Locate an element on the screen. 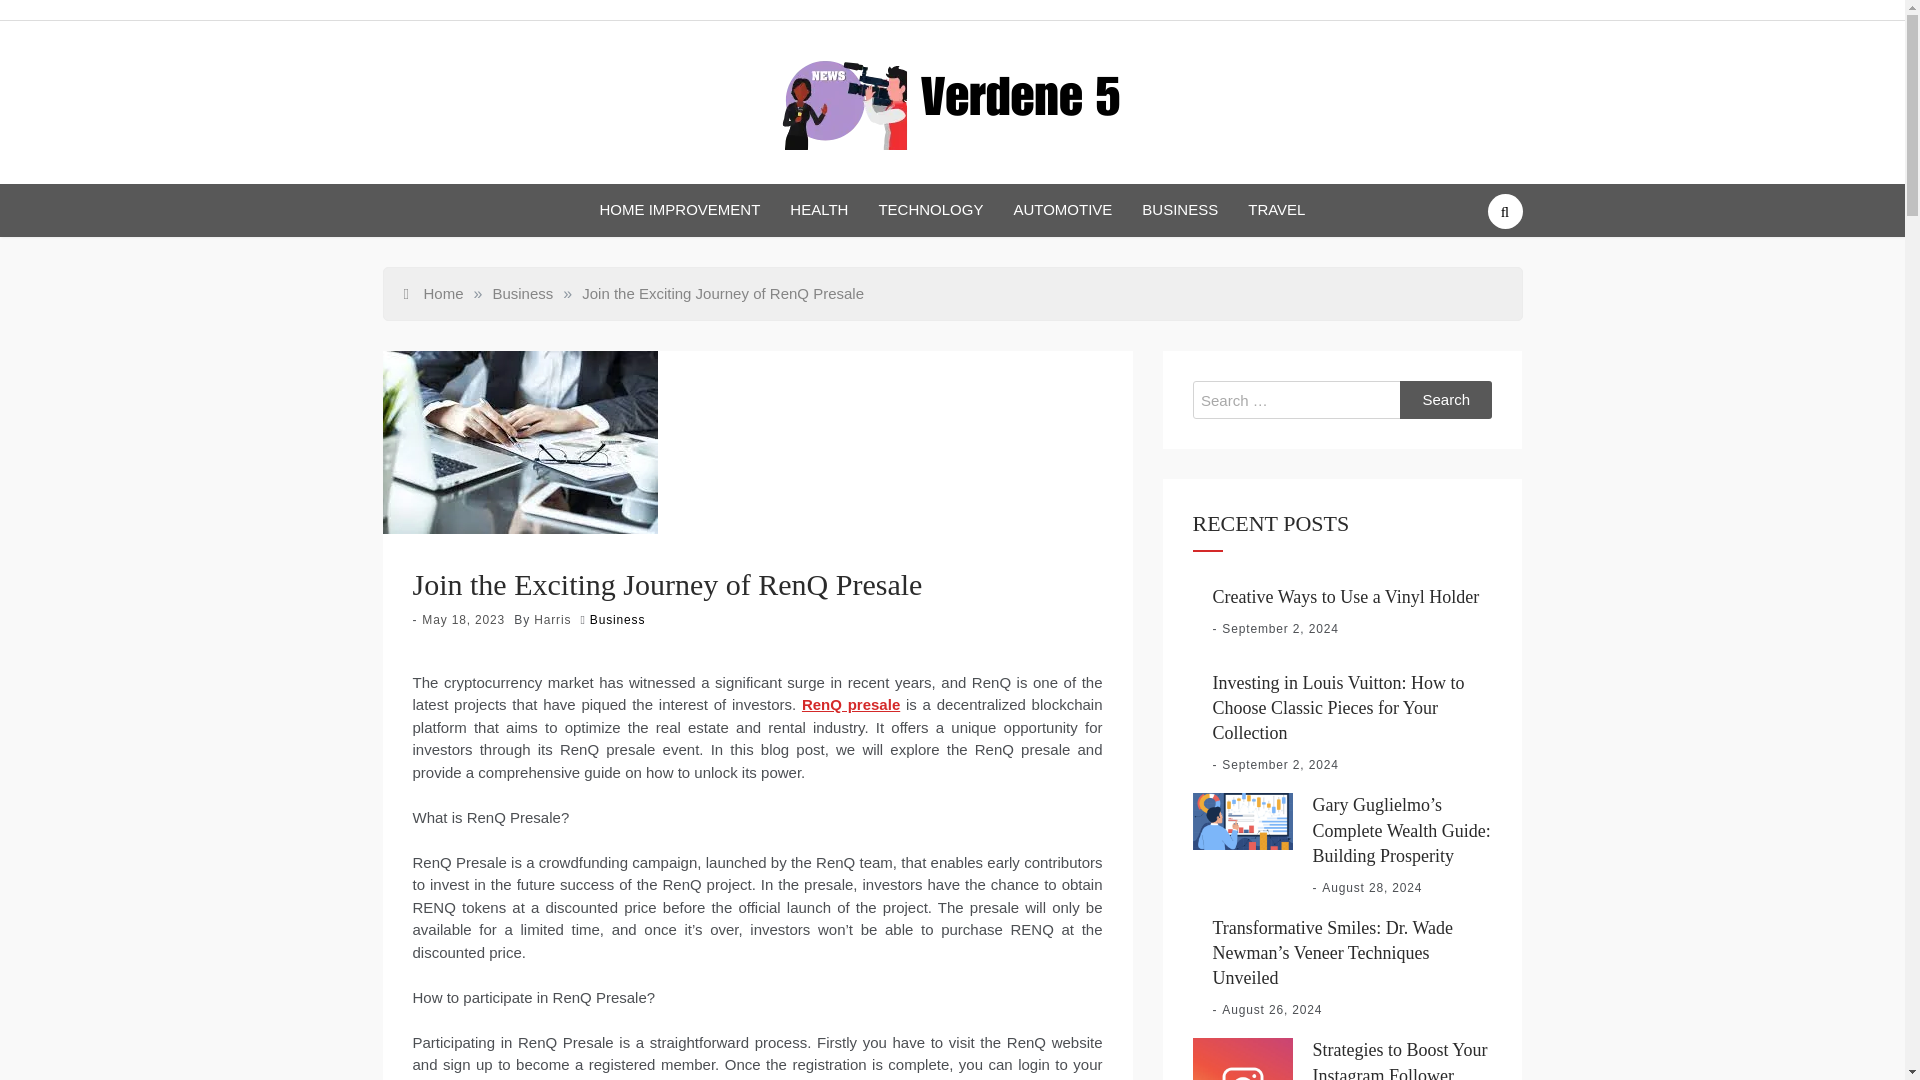 The image size is (1920, 1080). HEALTH is located at coordinates (818, 210).